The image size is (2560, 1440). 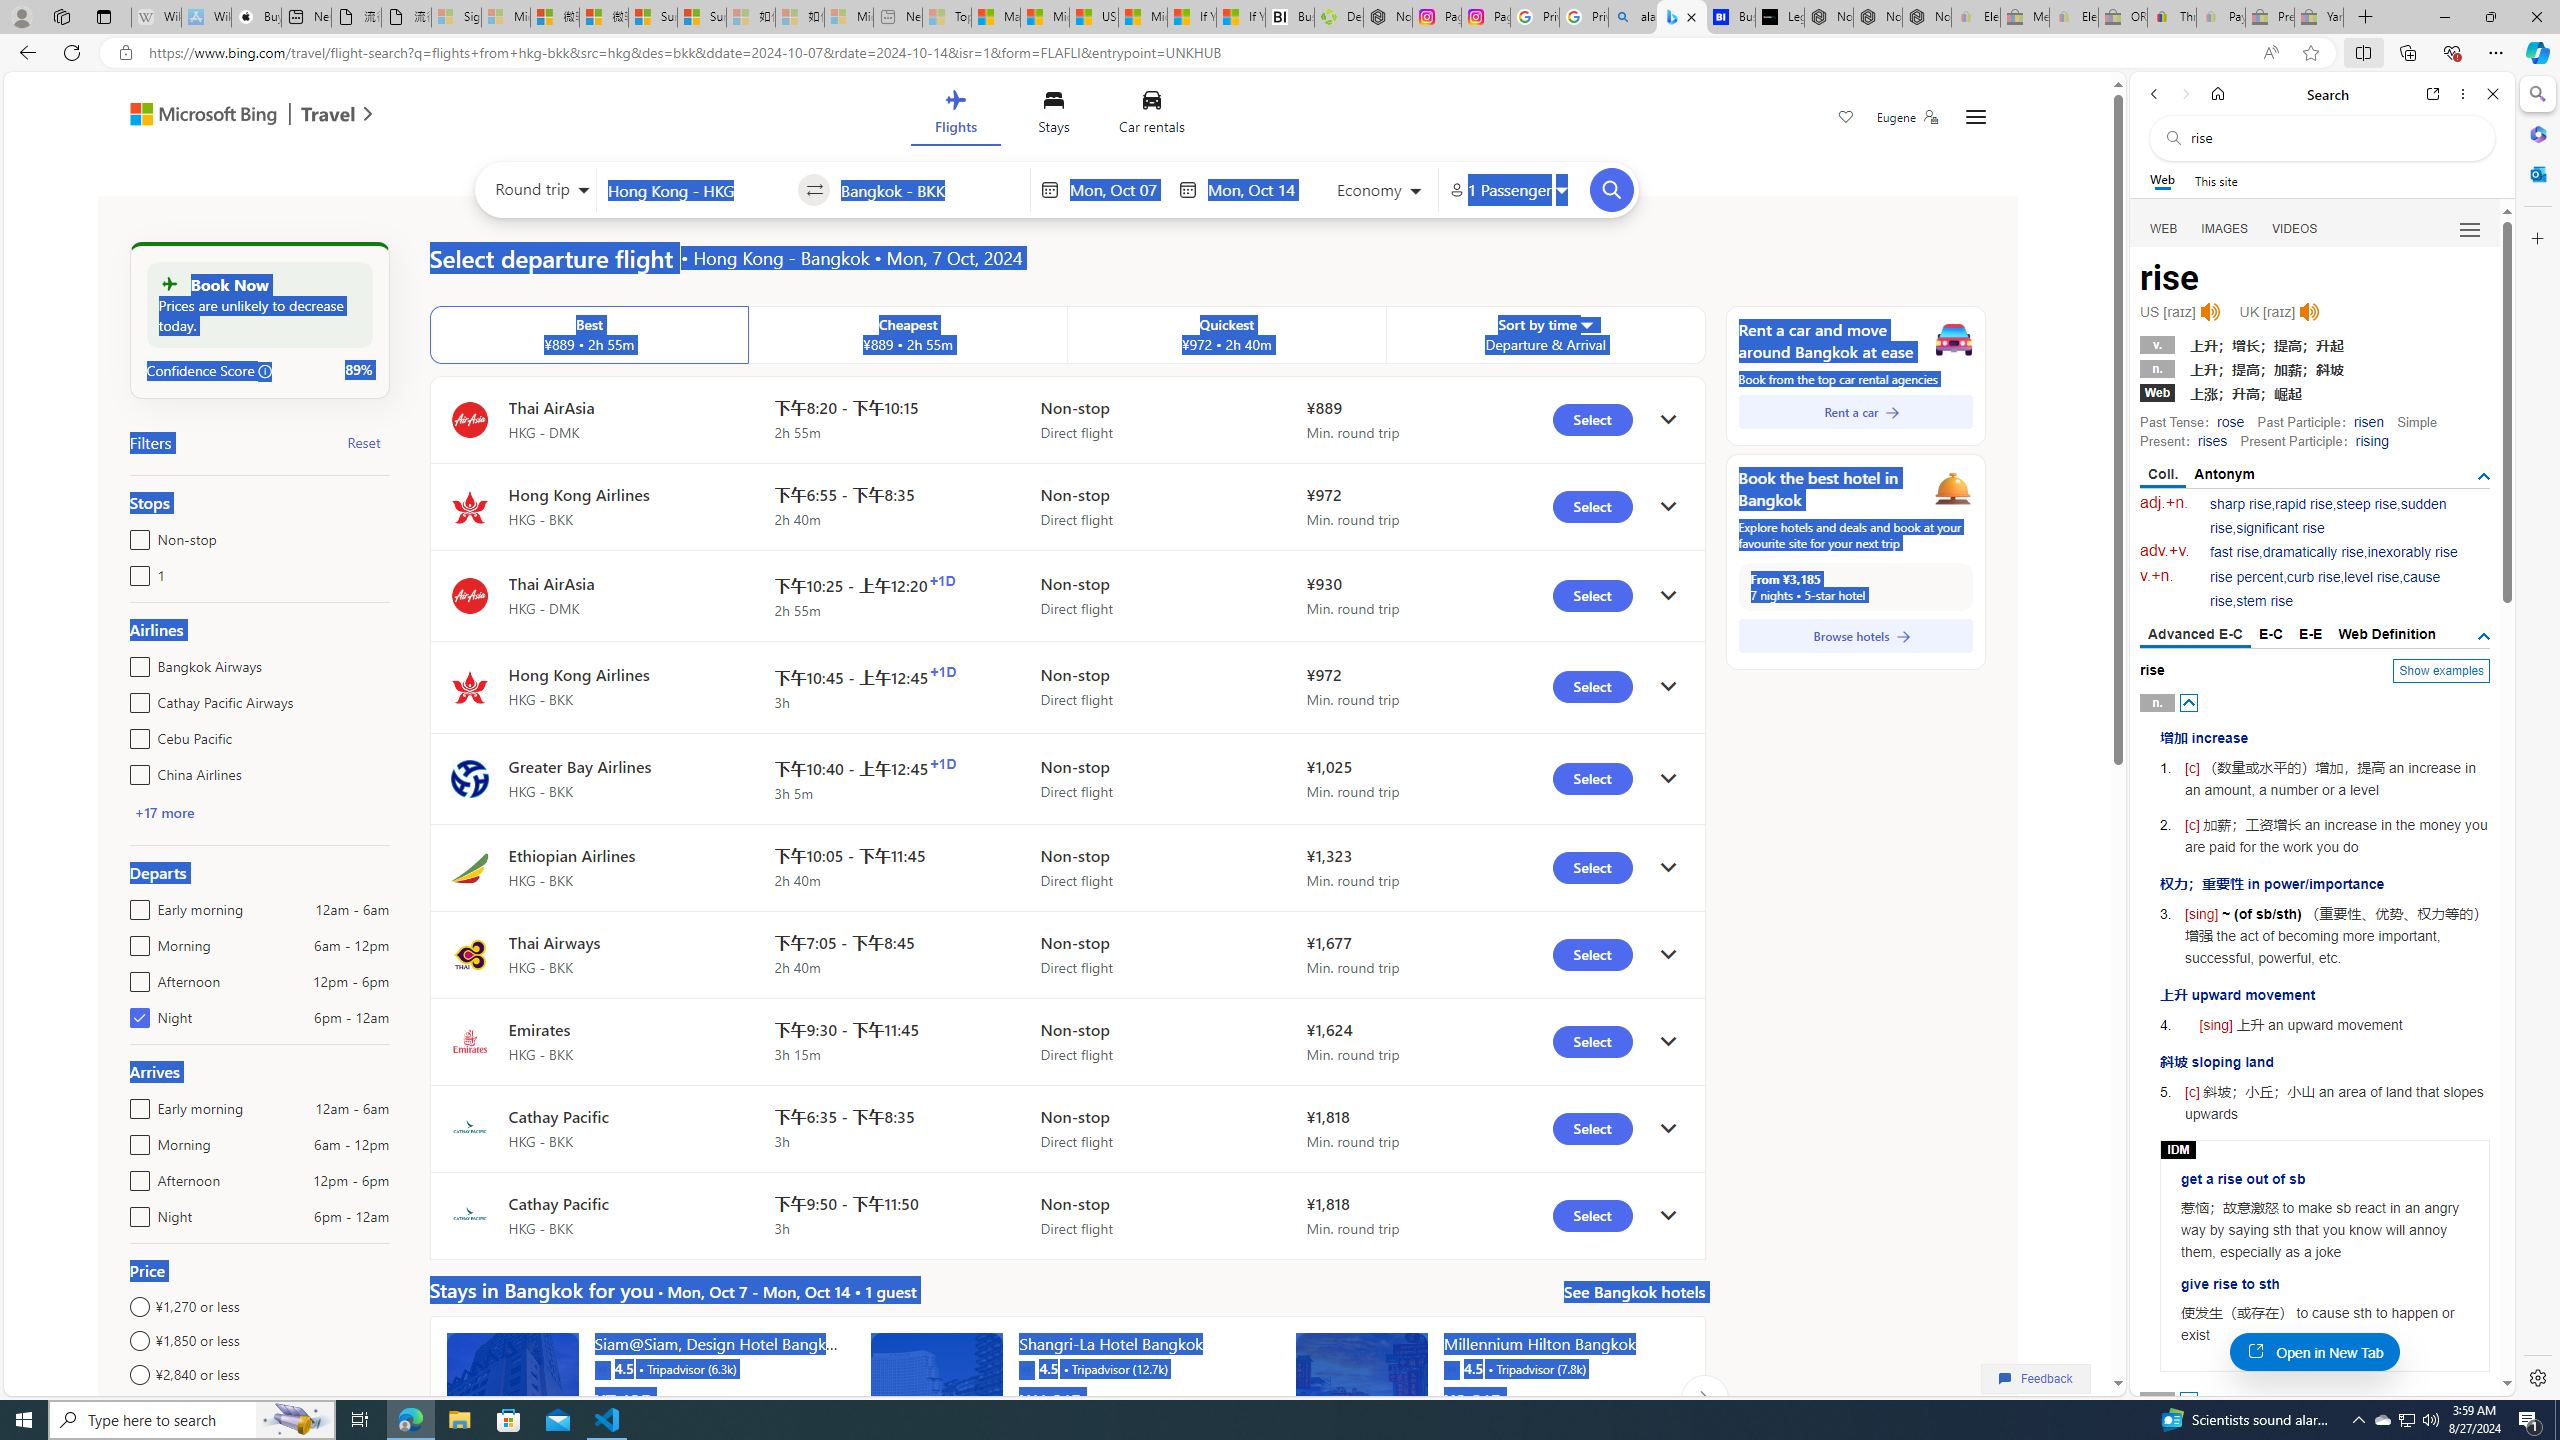 I want to click on stem rise, so click(x=2264, y=601).